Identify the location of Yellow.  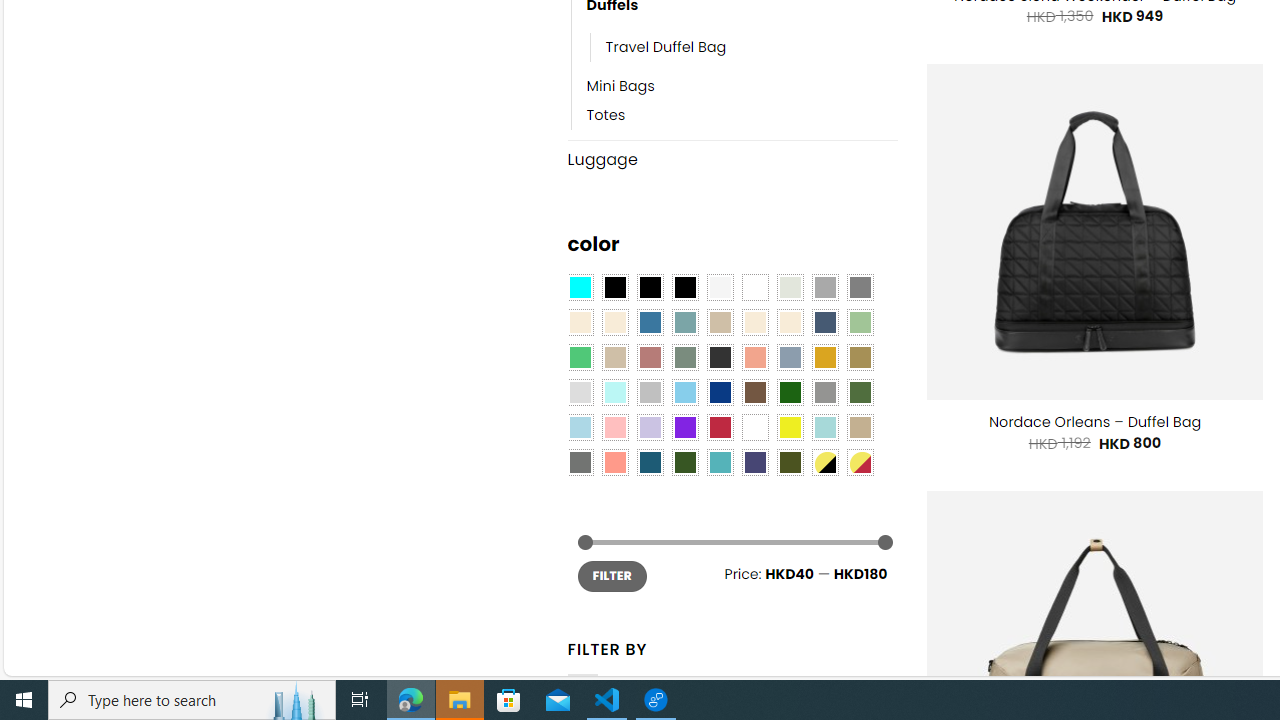
(789, 427).